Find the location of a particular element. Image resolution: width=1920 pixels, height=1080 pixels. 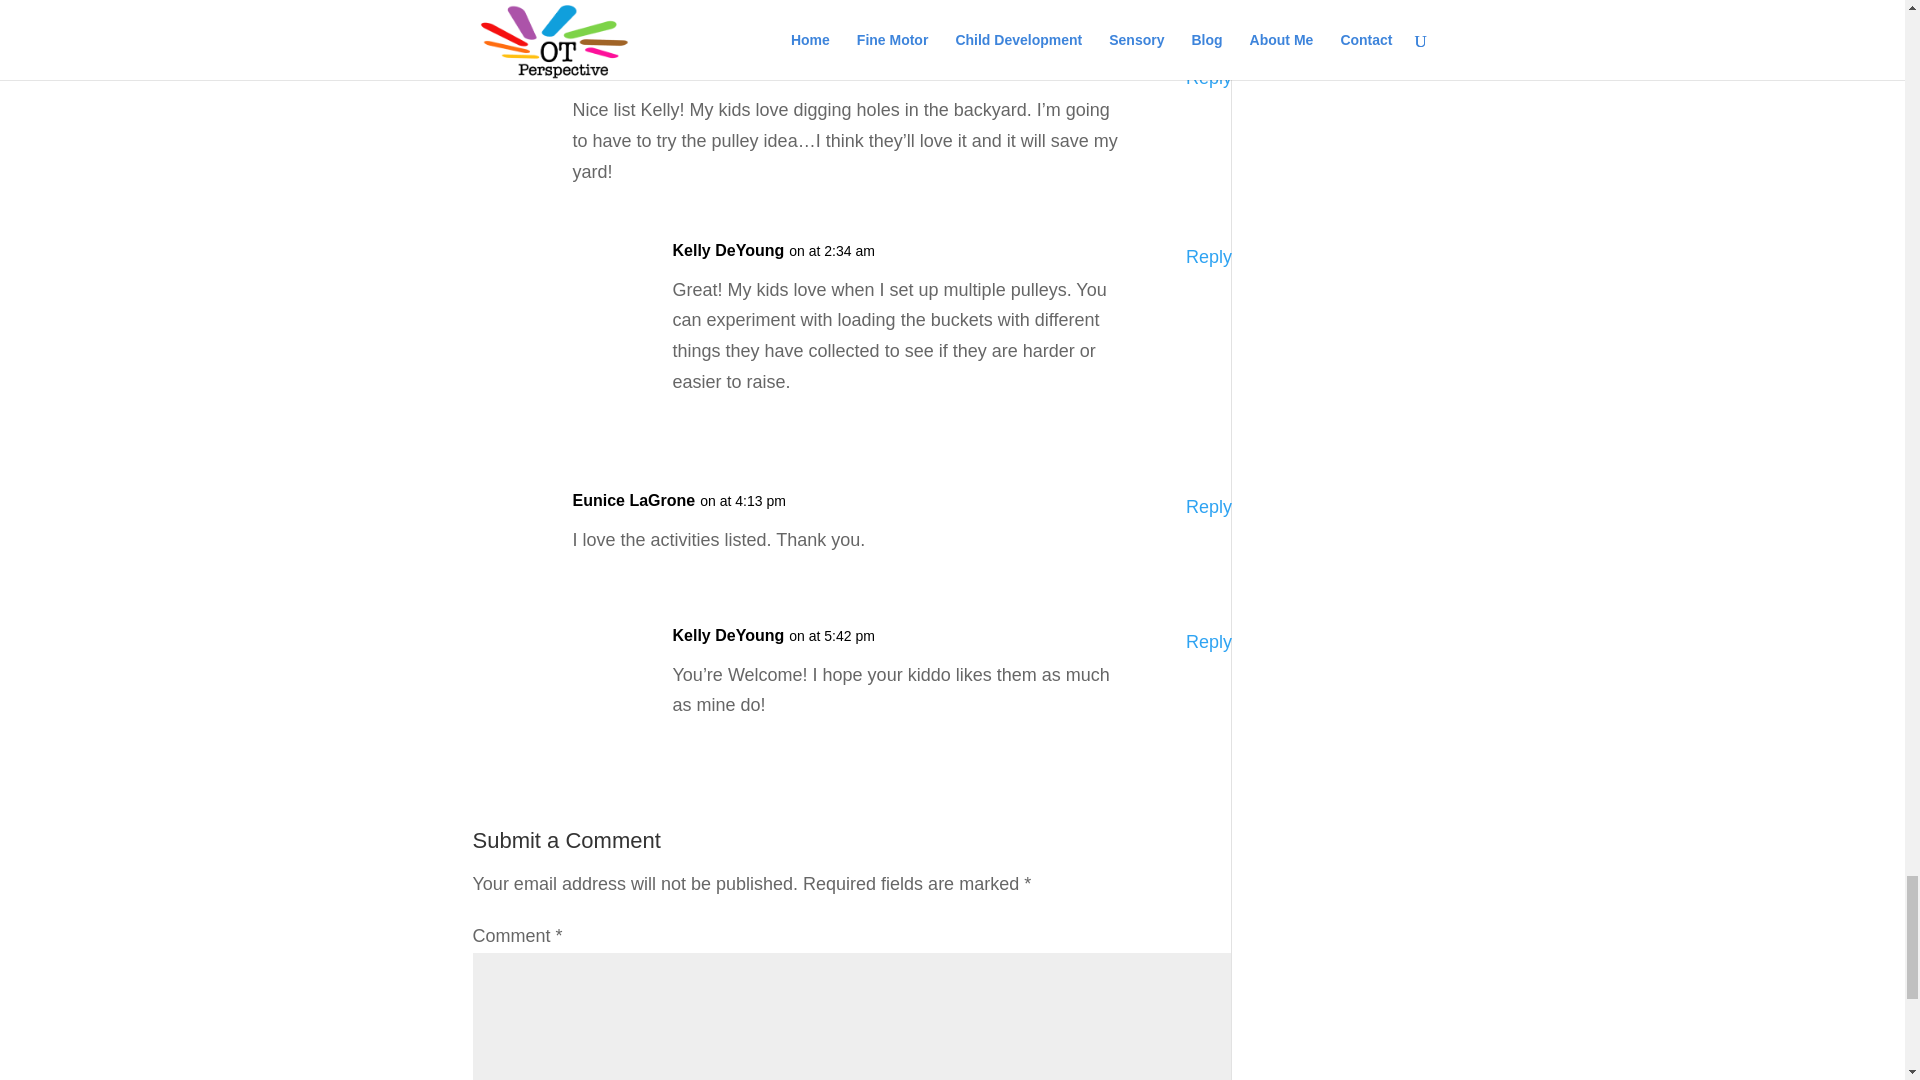

Kelly DeYoung is located at coordinates (728, 251).